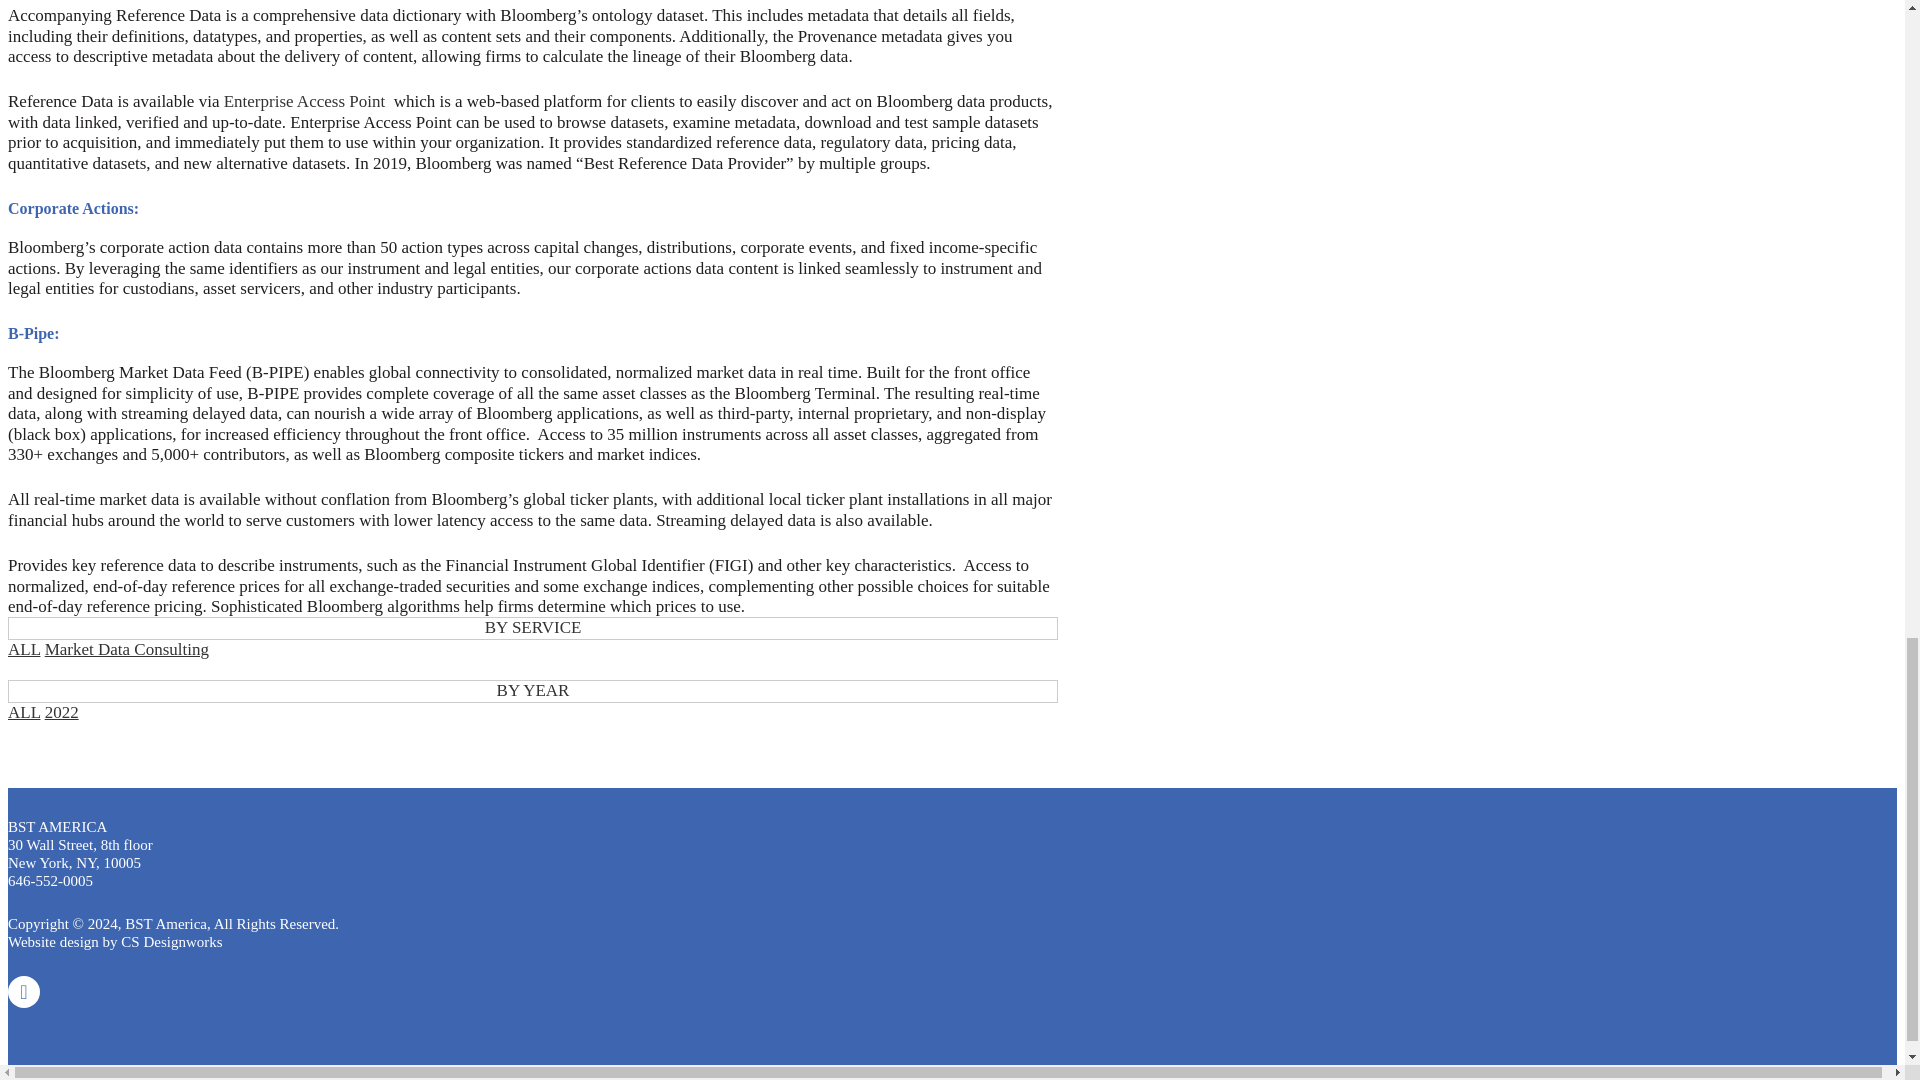 This screenshot has height=1080, width=1920. Describe the element at coordinates (24, 712) in the screenshot. I see `ALL` at that location.